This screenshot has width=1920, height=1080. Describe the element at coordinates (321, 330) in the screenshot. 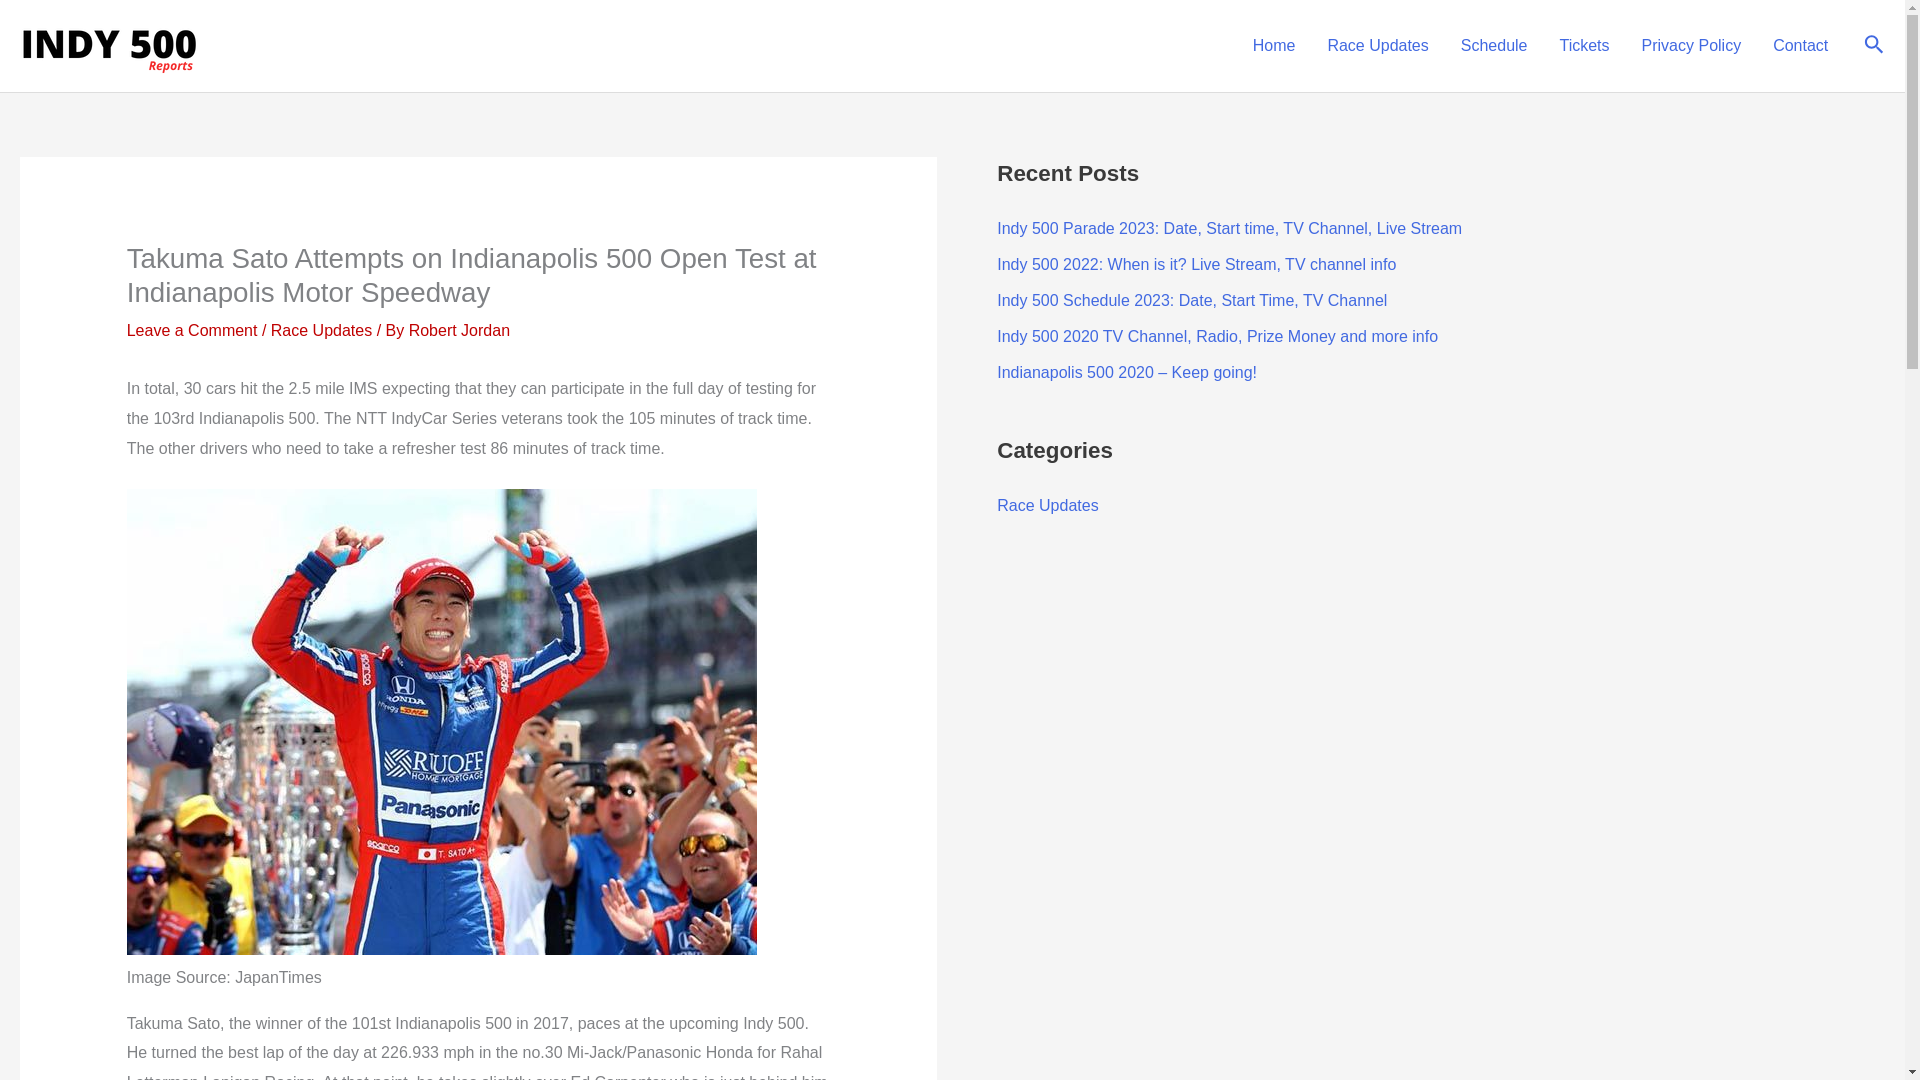

I see `Race Updates` at that location.